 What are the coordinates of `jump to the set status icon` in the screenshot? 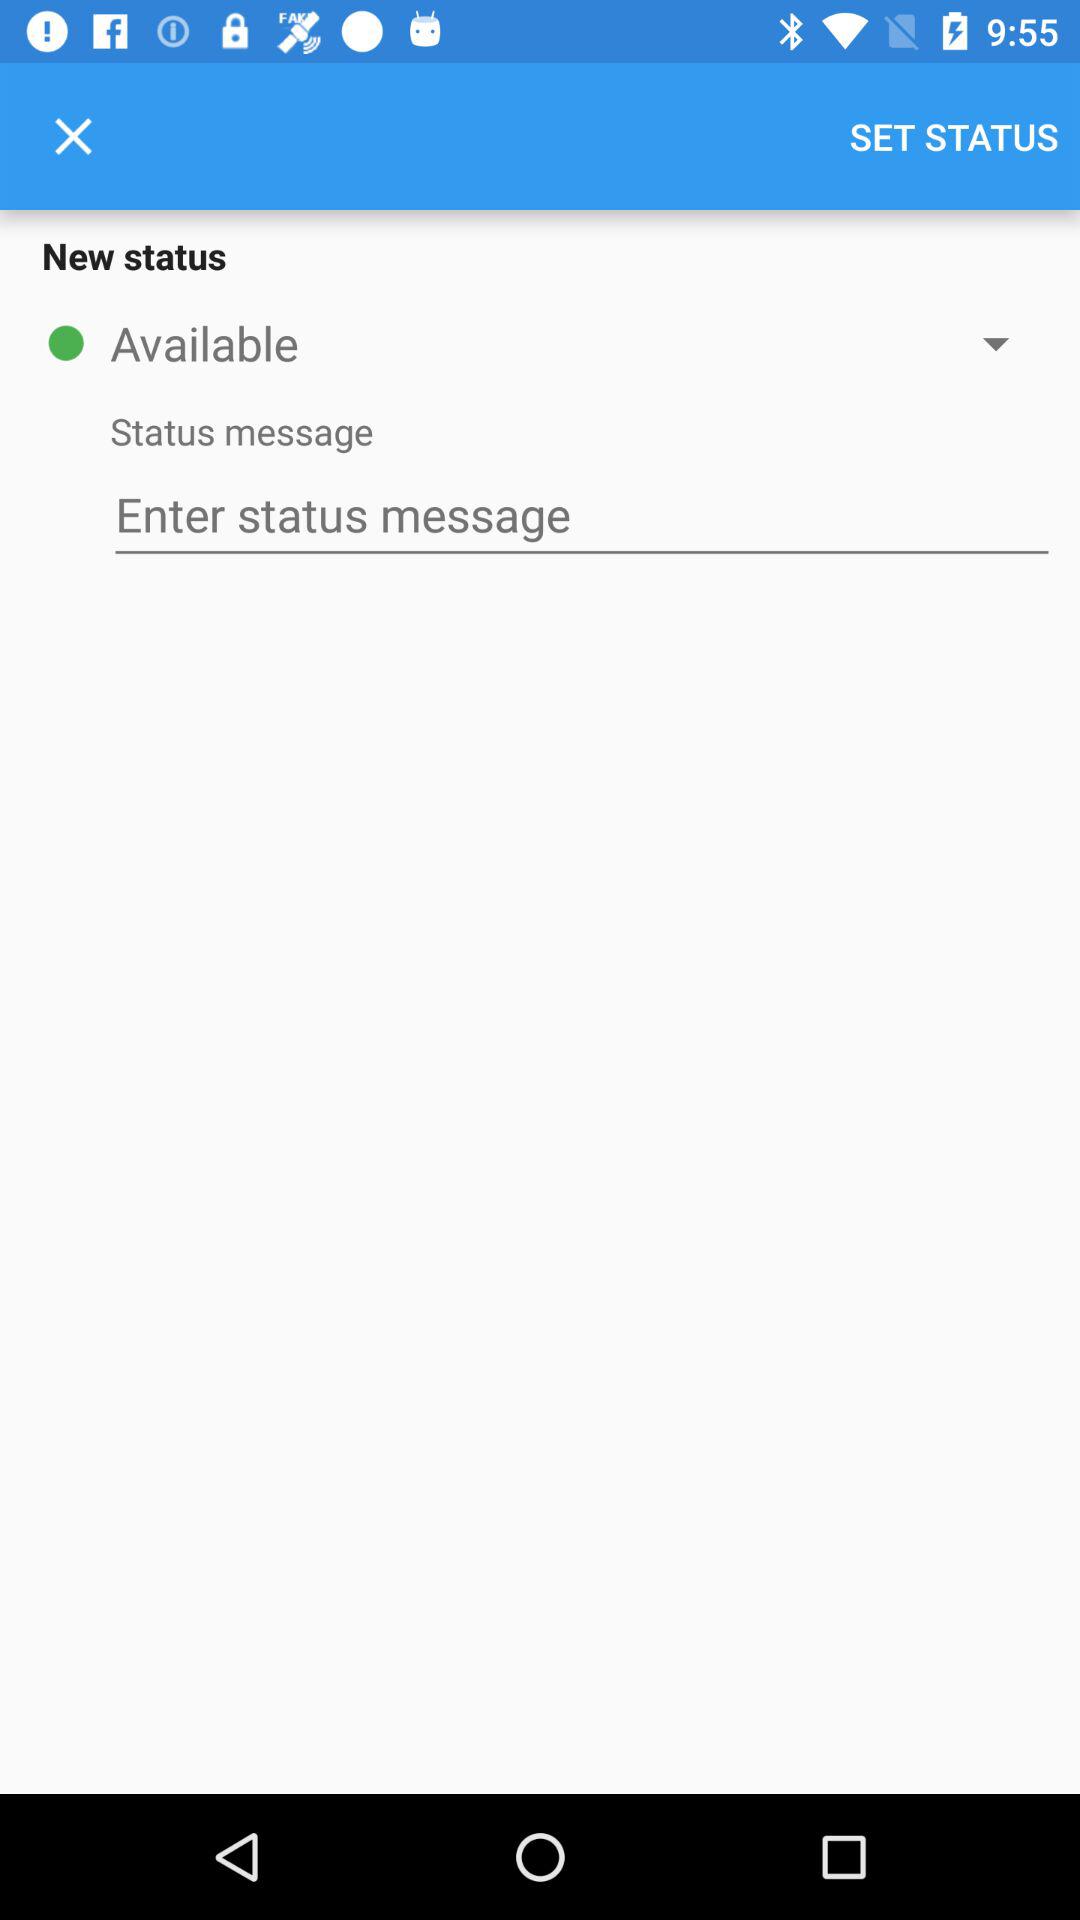 It's located at (954, 136).